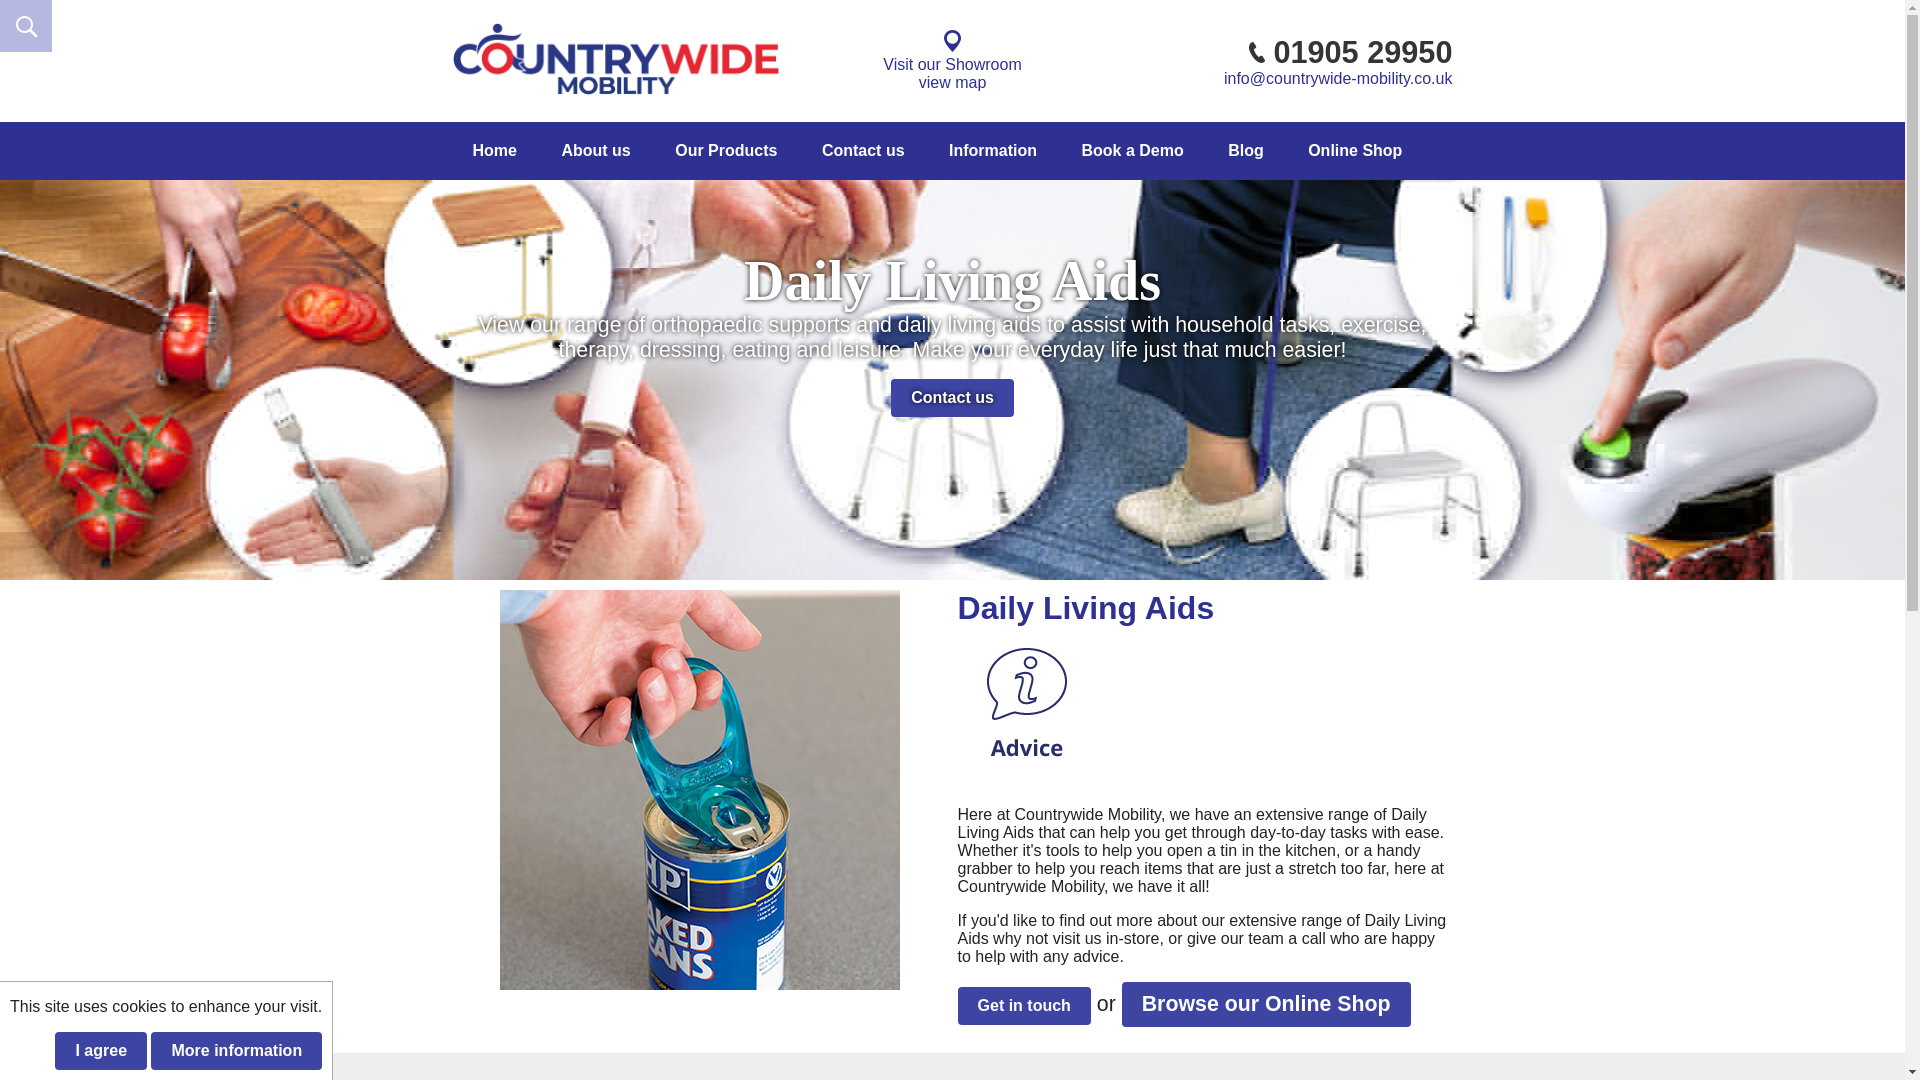 Image resolution: width=1920 pixels, height=1080 pixels. What do you see at coordinates (993, 151) in the screenshot?
I see `About us` at bounding box center [993, 151].